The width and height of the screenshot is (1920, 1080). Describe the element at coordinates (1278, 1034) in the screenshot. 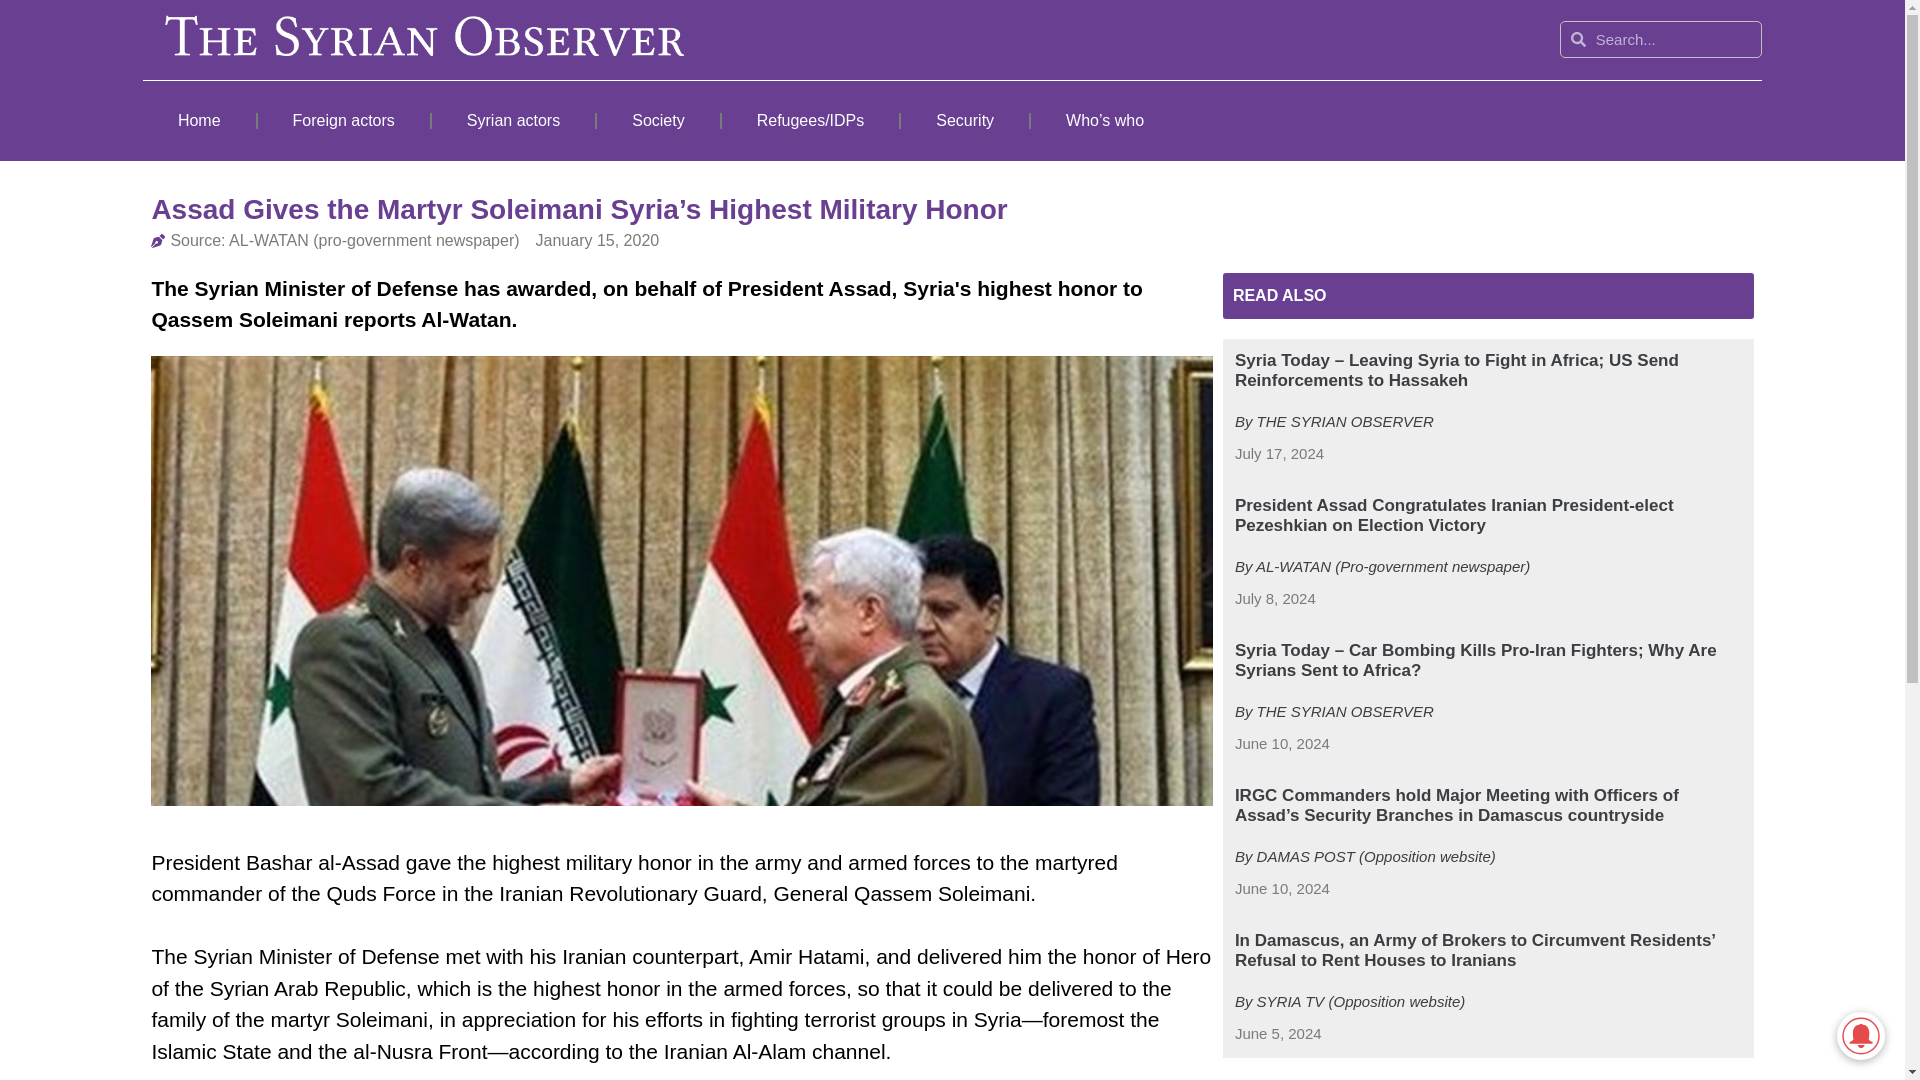

I see `June 5, 2024` at that location.